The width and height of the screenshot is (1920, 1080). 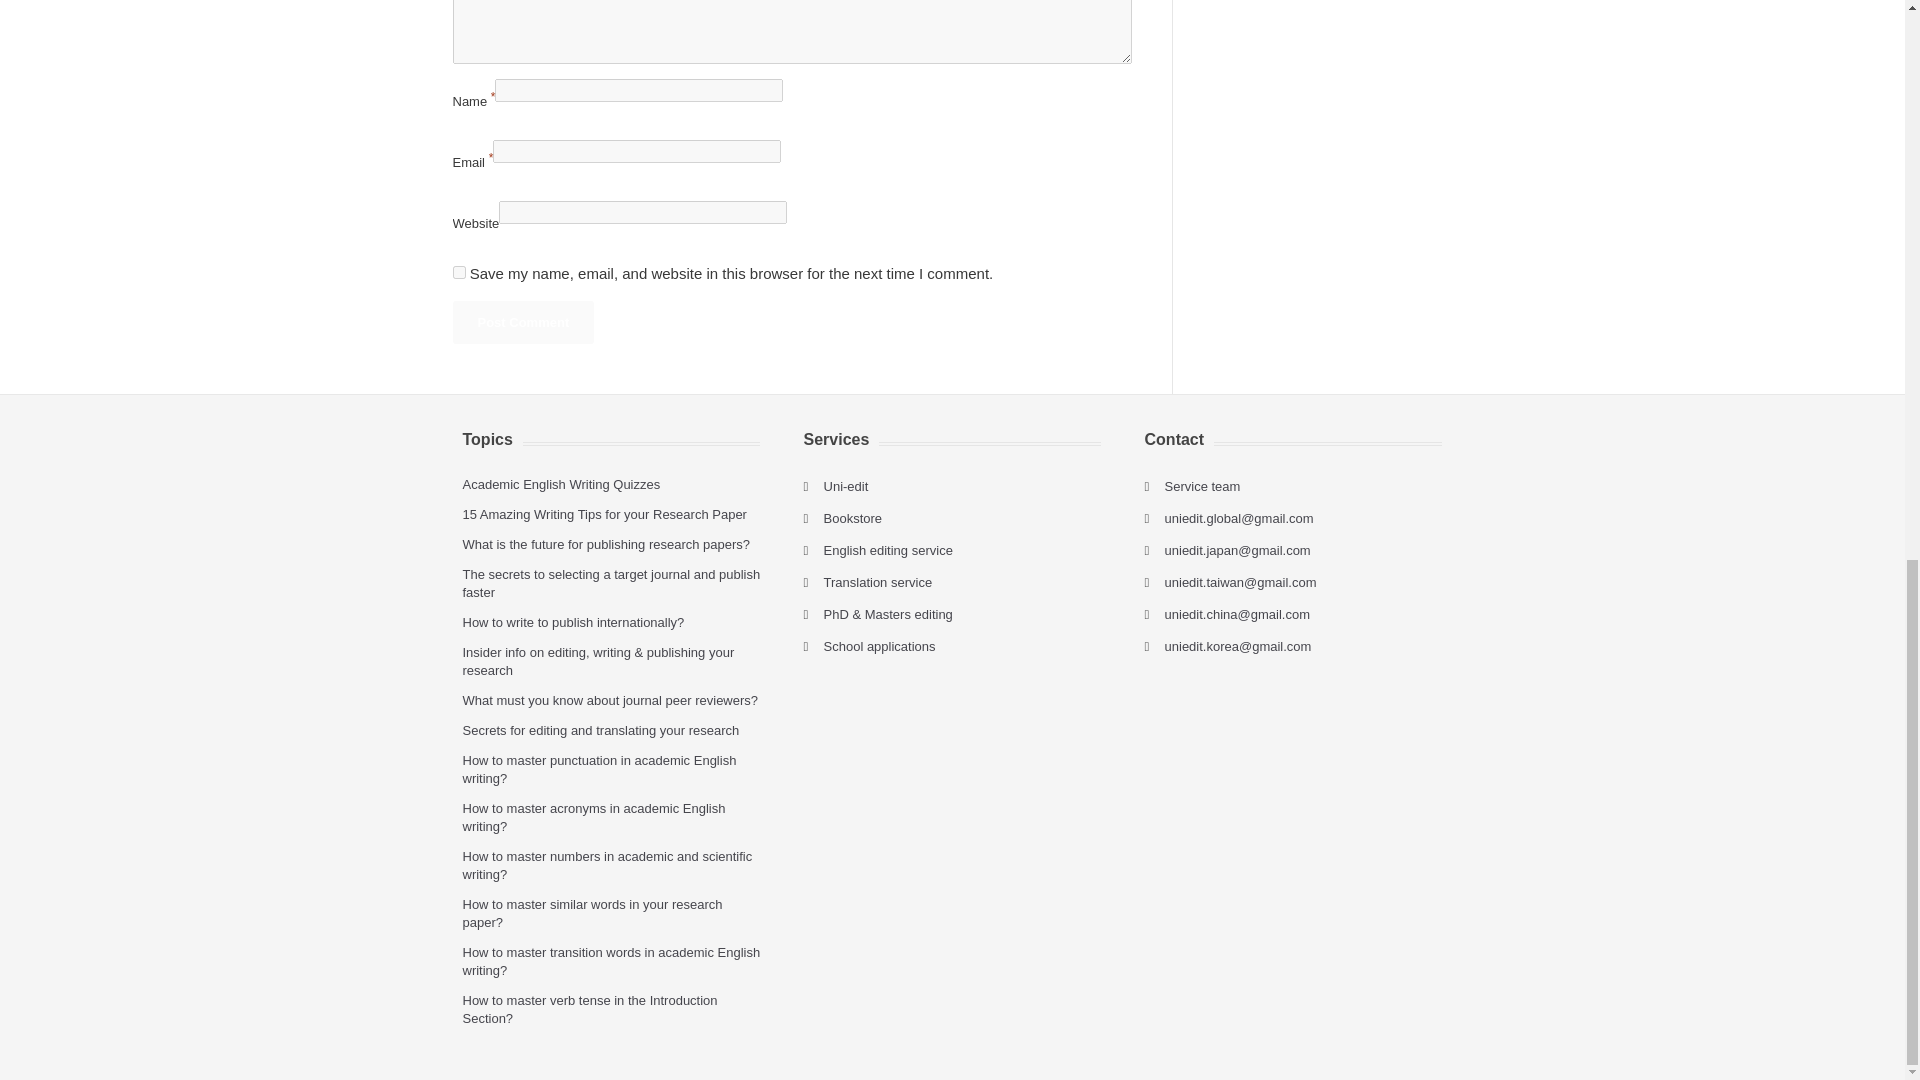 I want to click on 15 Amazing Writing Tips for your Research Paper, so click(x=604, y=514).